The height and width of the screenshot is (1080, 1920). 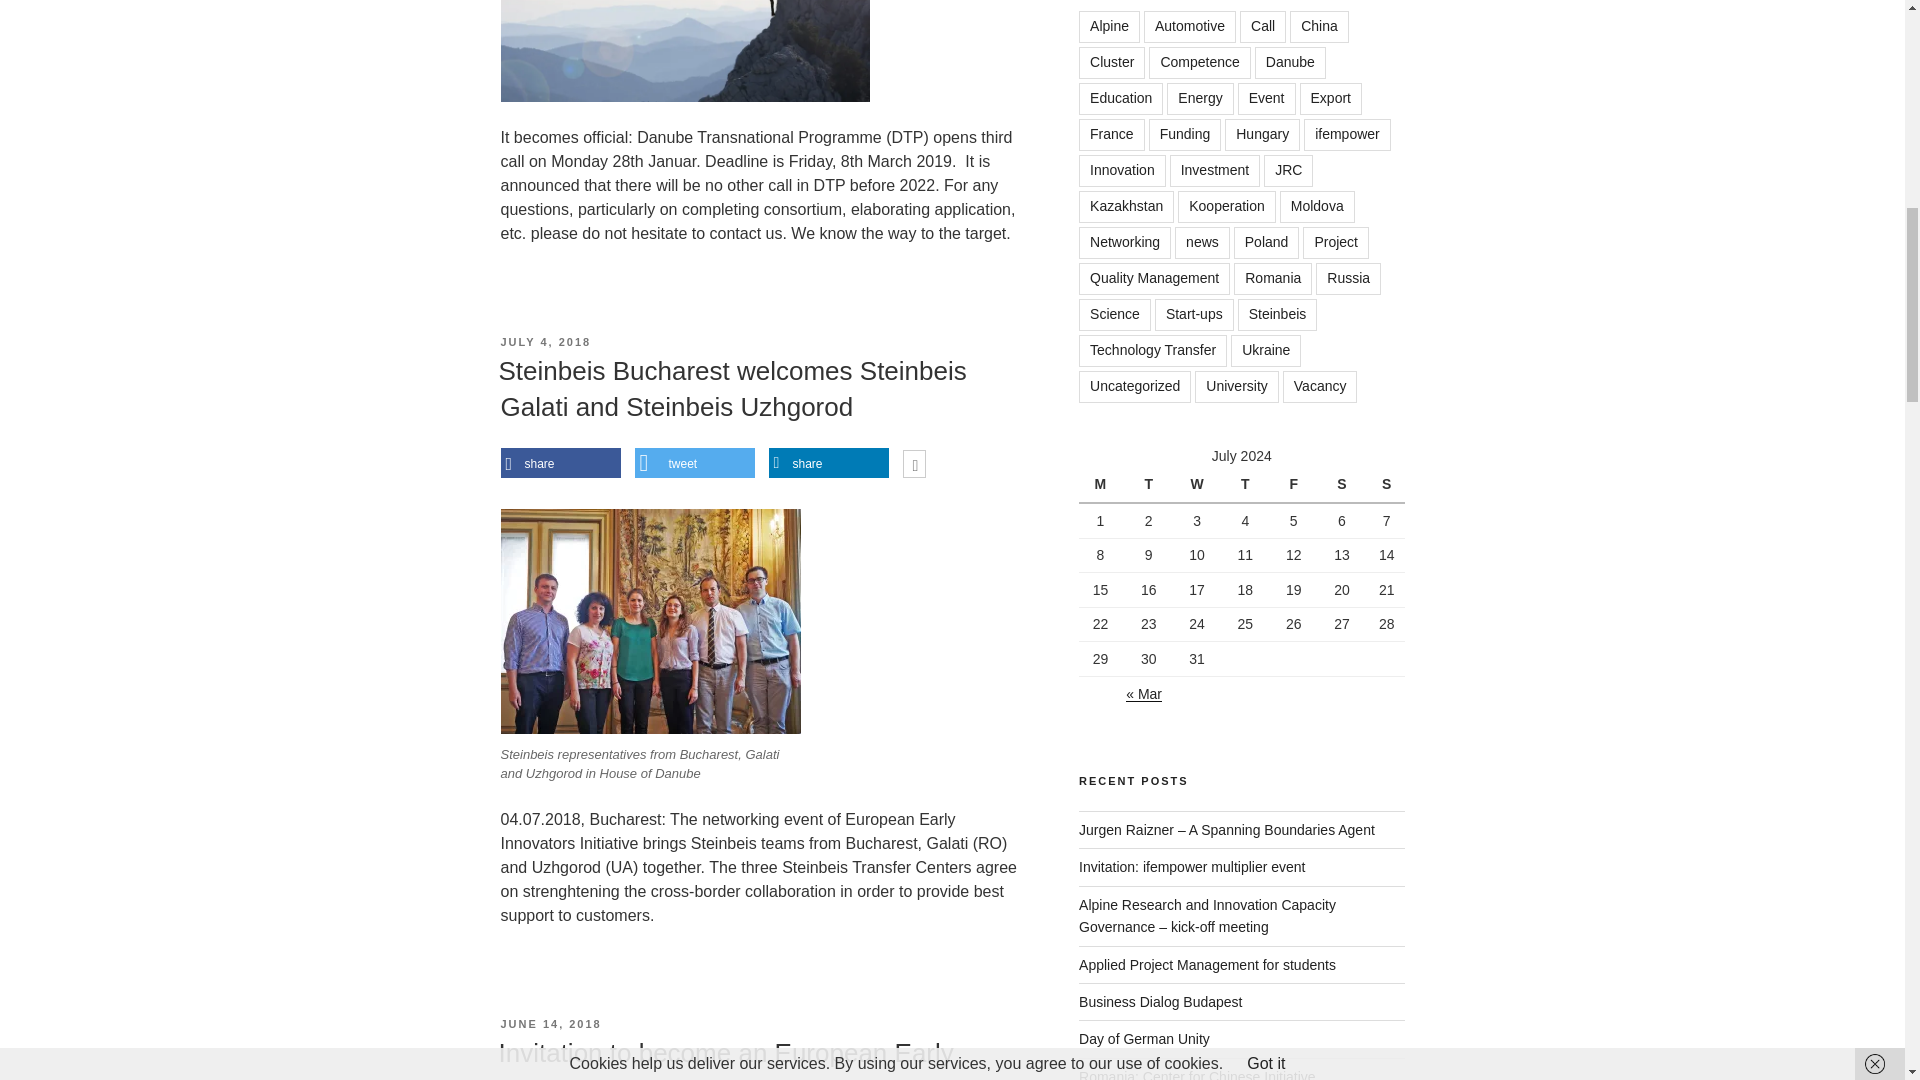 What do you see at coordinates (545, 341) in the screenshot?
I see `JULY 4, 2018` at bounding box center [545, 341].